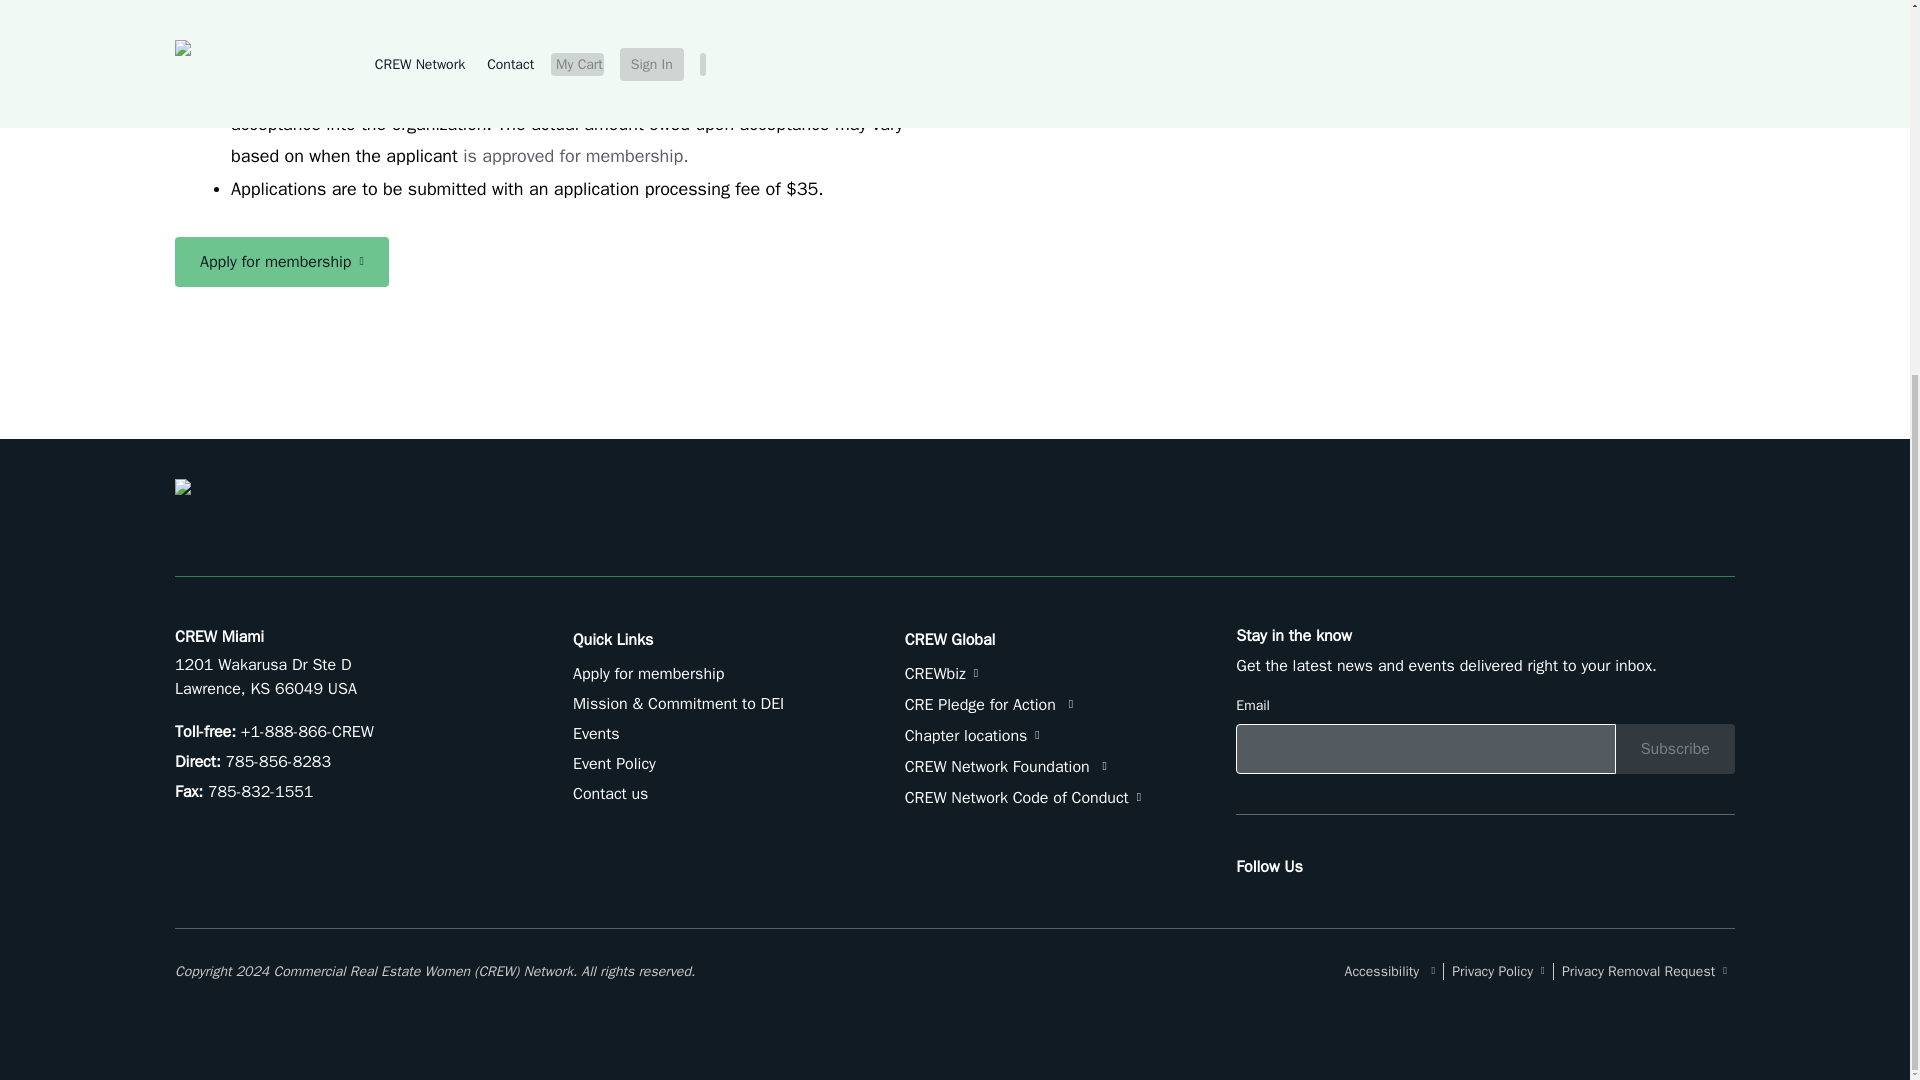 The image size is (1920, 1080). What do you see at coordinates (1644, 971) in the screenshot?
I see `Privacy Removal Request` at bounding box center [1644, 971].